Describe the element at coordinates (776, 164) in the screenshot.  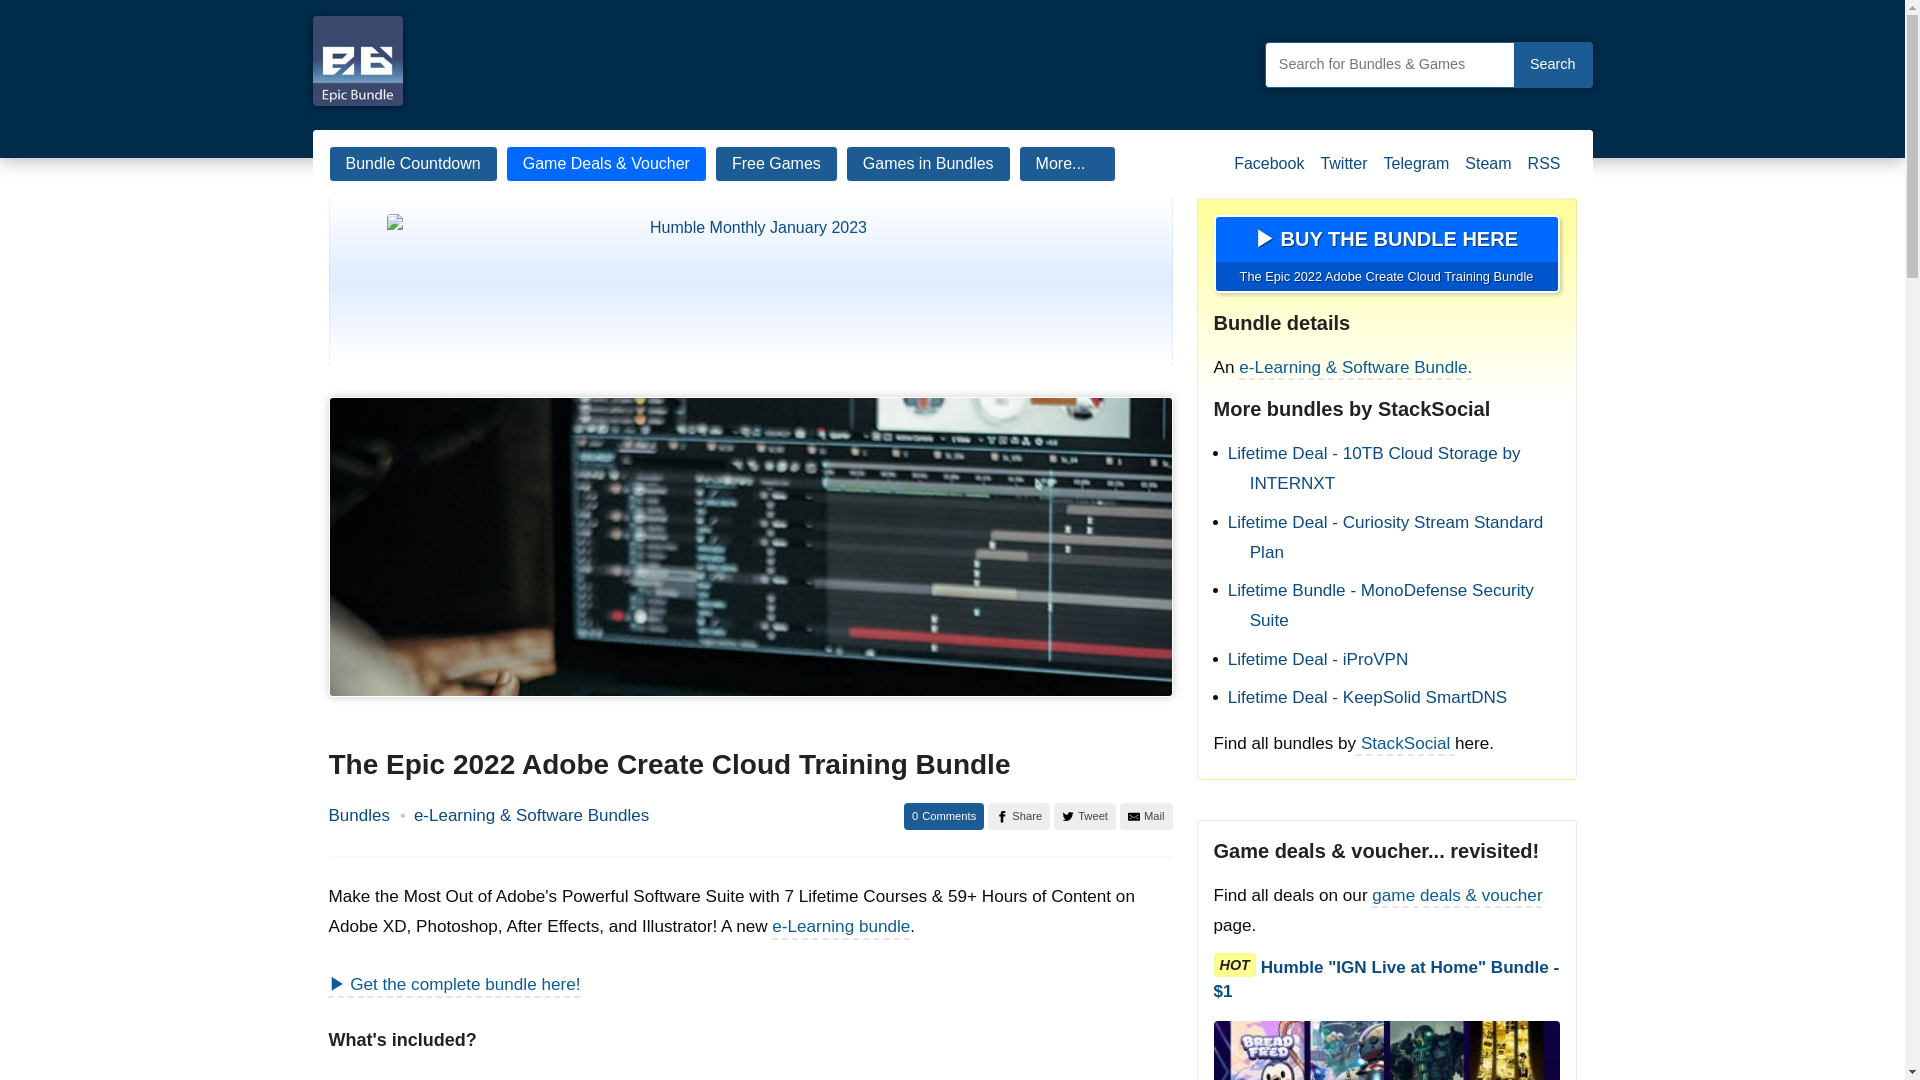
I see `Free Games` at that location.